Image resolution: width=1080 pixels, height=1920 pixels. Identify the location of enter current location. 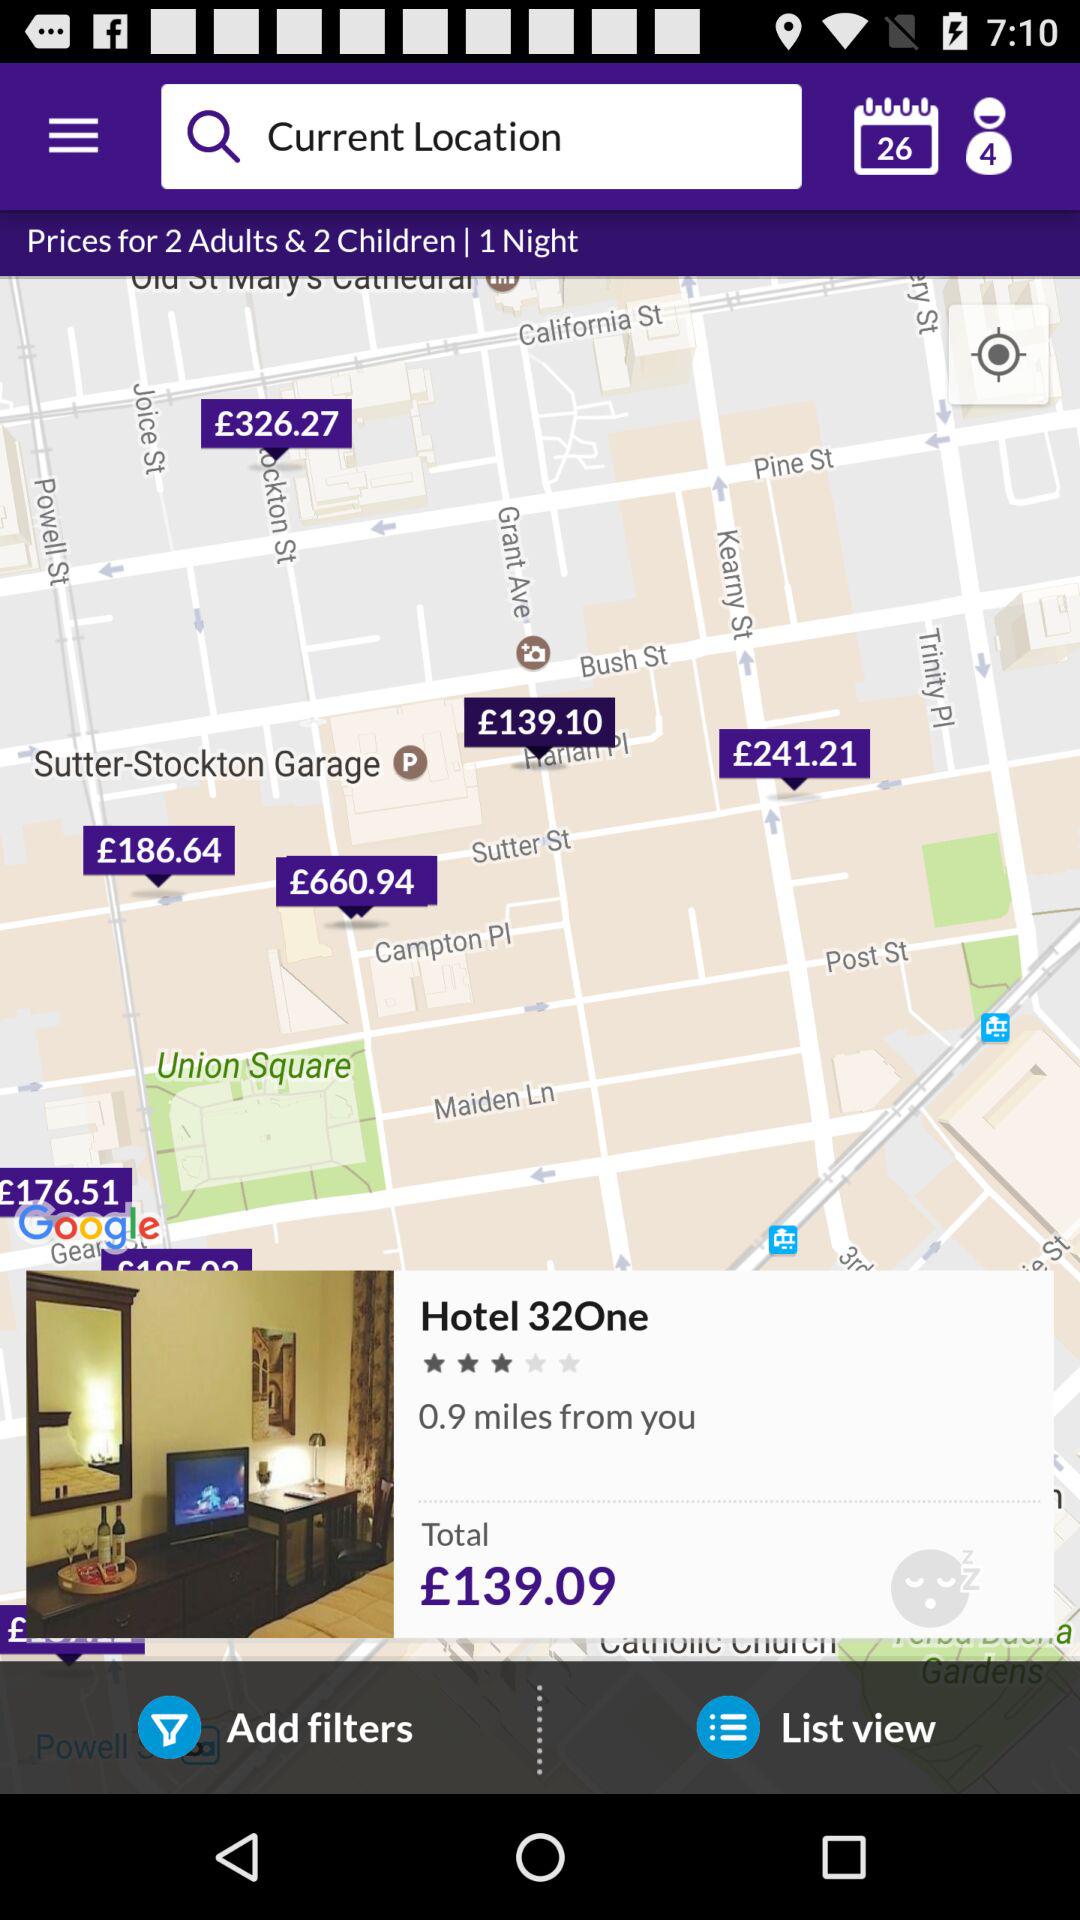
(526, 136).